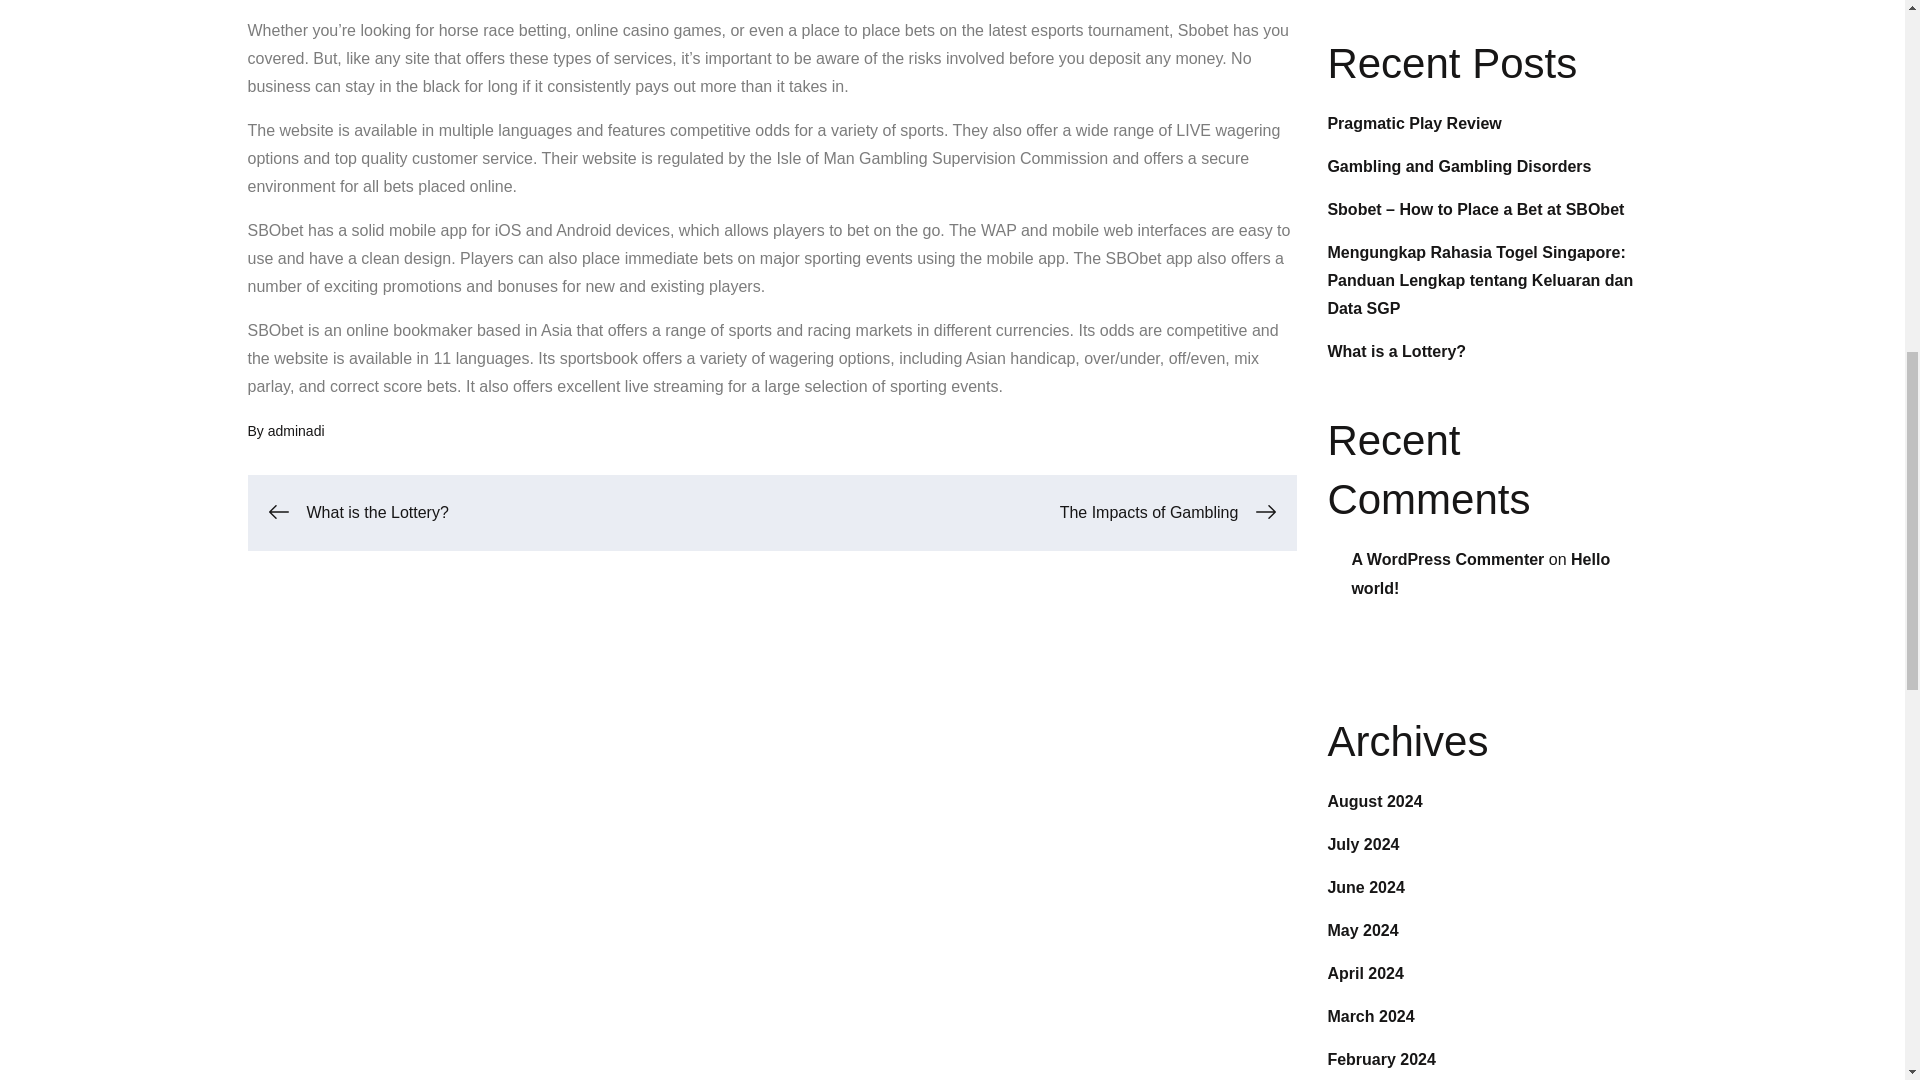 The image size is (1920, 1080). Describe the element at coordinates (1374, 801) in the screenshot. I see `August 2024` at that location.